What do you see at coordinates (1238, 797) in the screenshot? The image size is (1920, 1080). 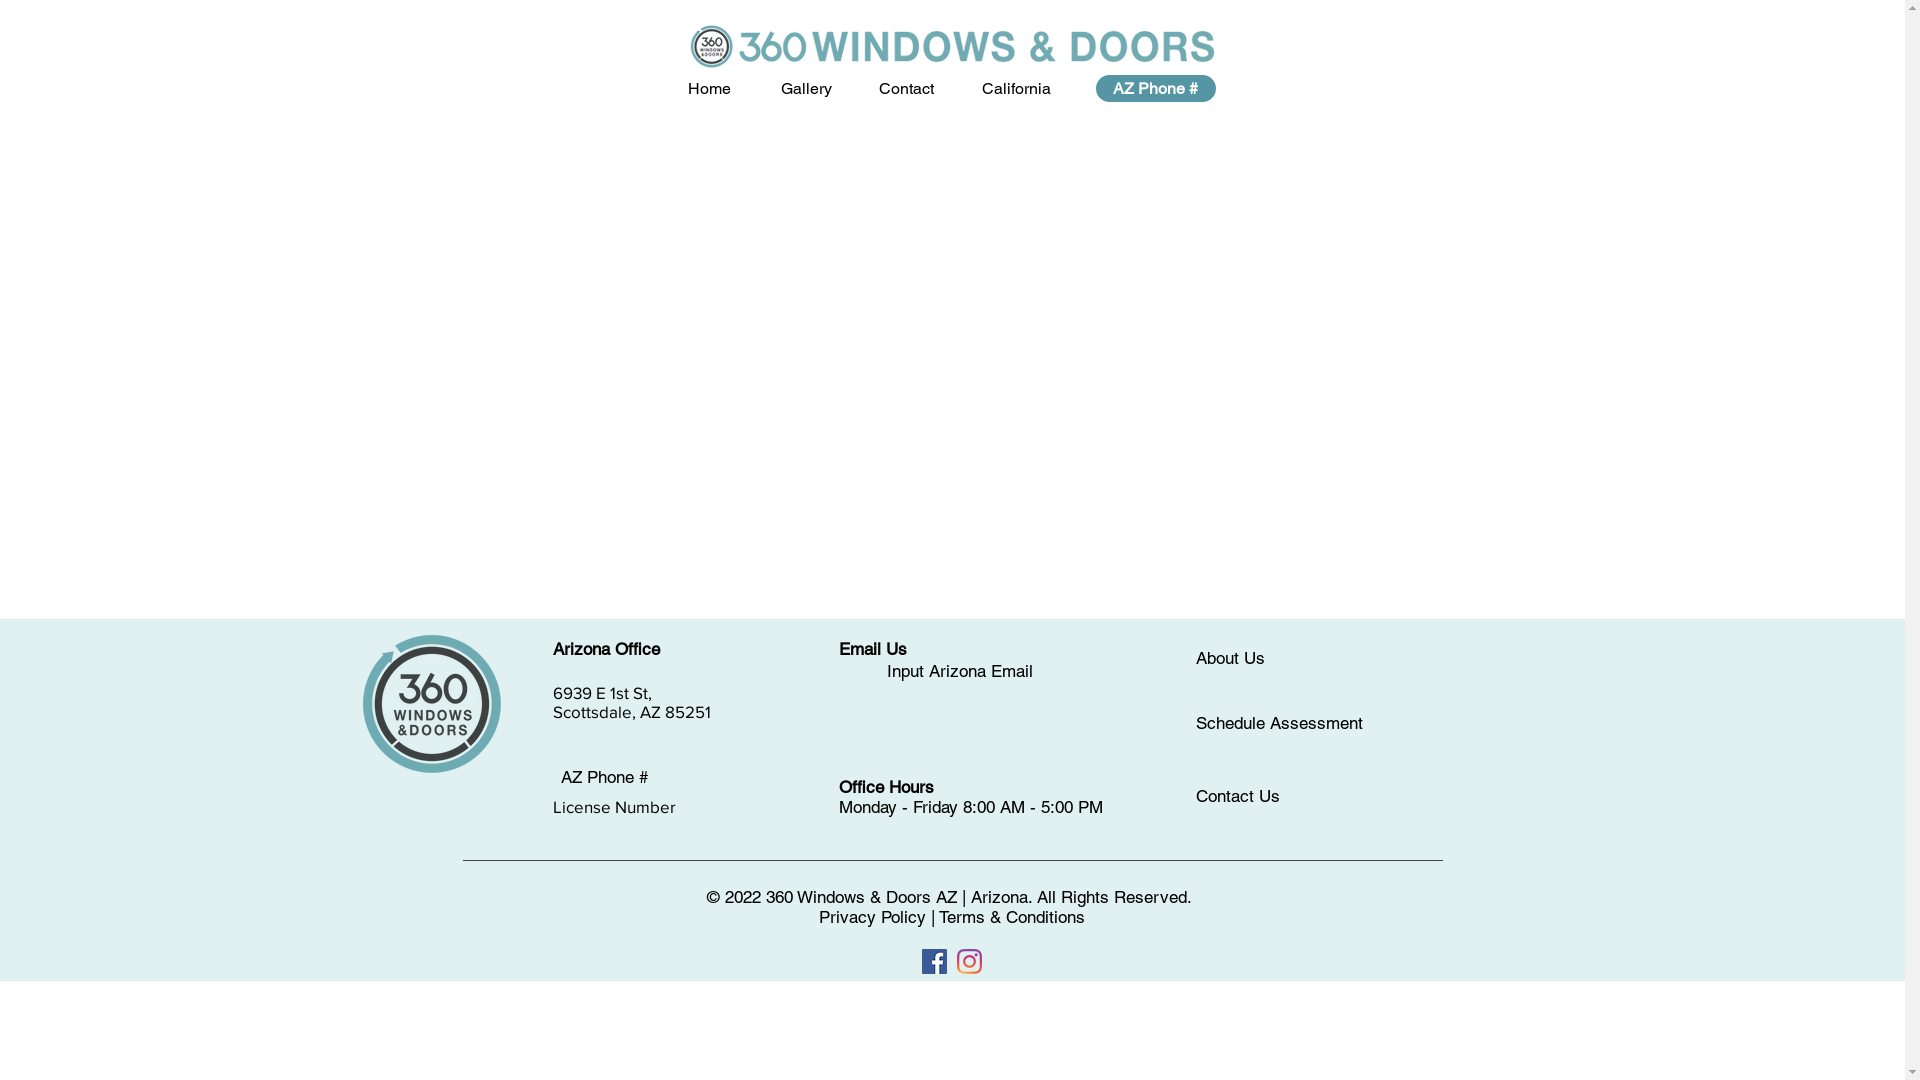 I see `Contact Us` at bounding box center [1238, 797].